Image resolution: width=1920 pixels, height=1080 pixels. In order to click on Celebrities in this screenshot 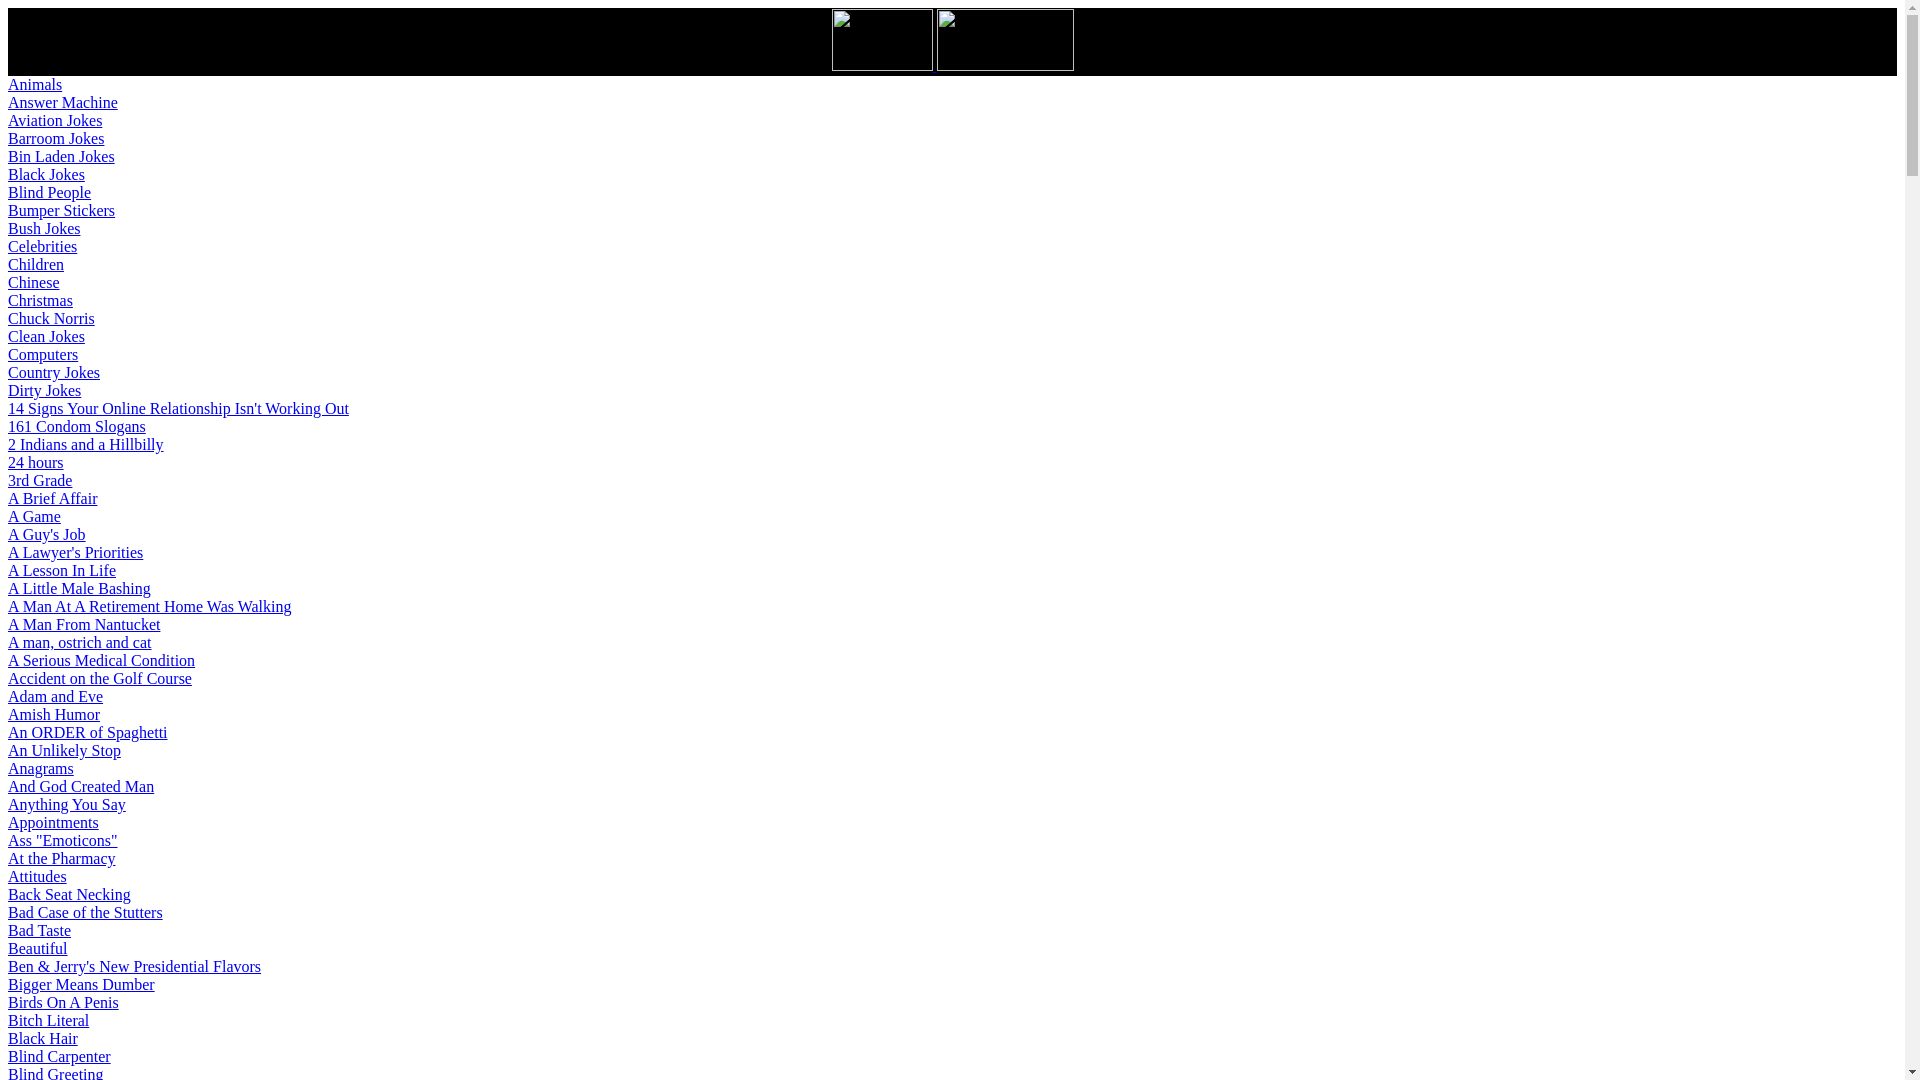, I will do `click(42, 246)`.